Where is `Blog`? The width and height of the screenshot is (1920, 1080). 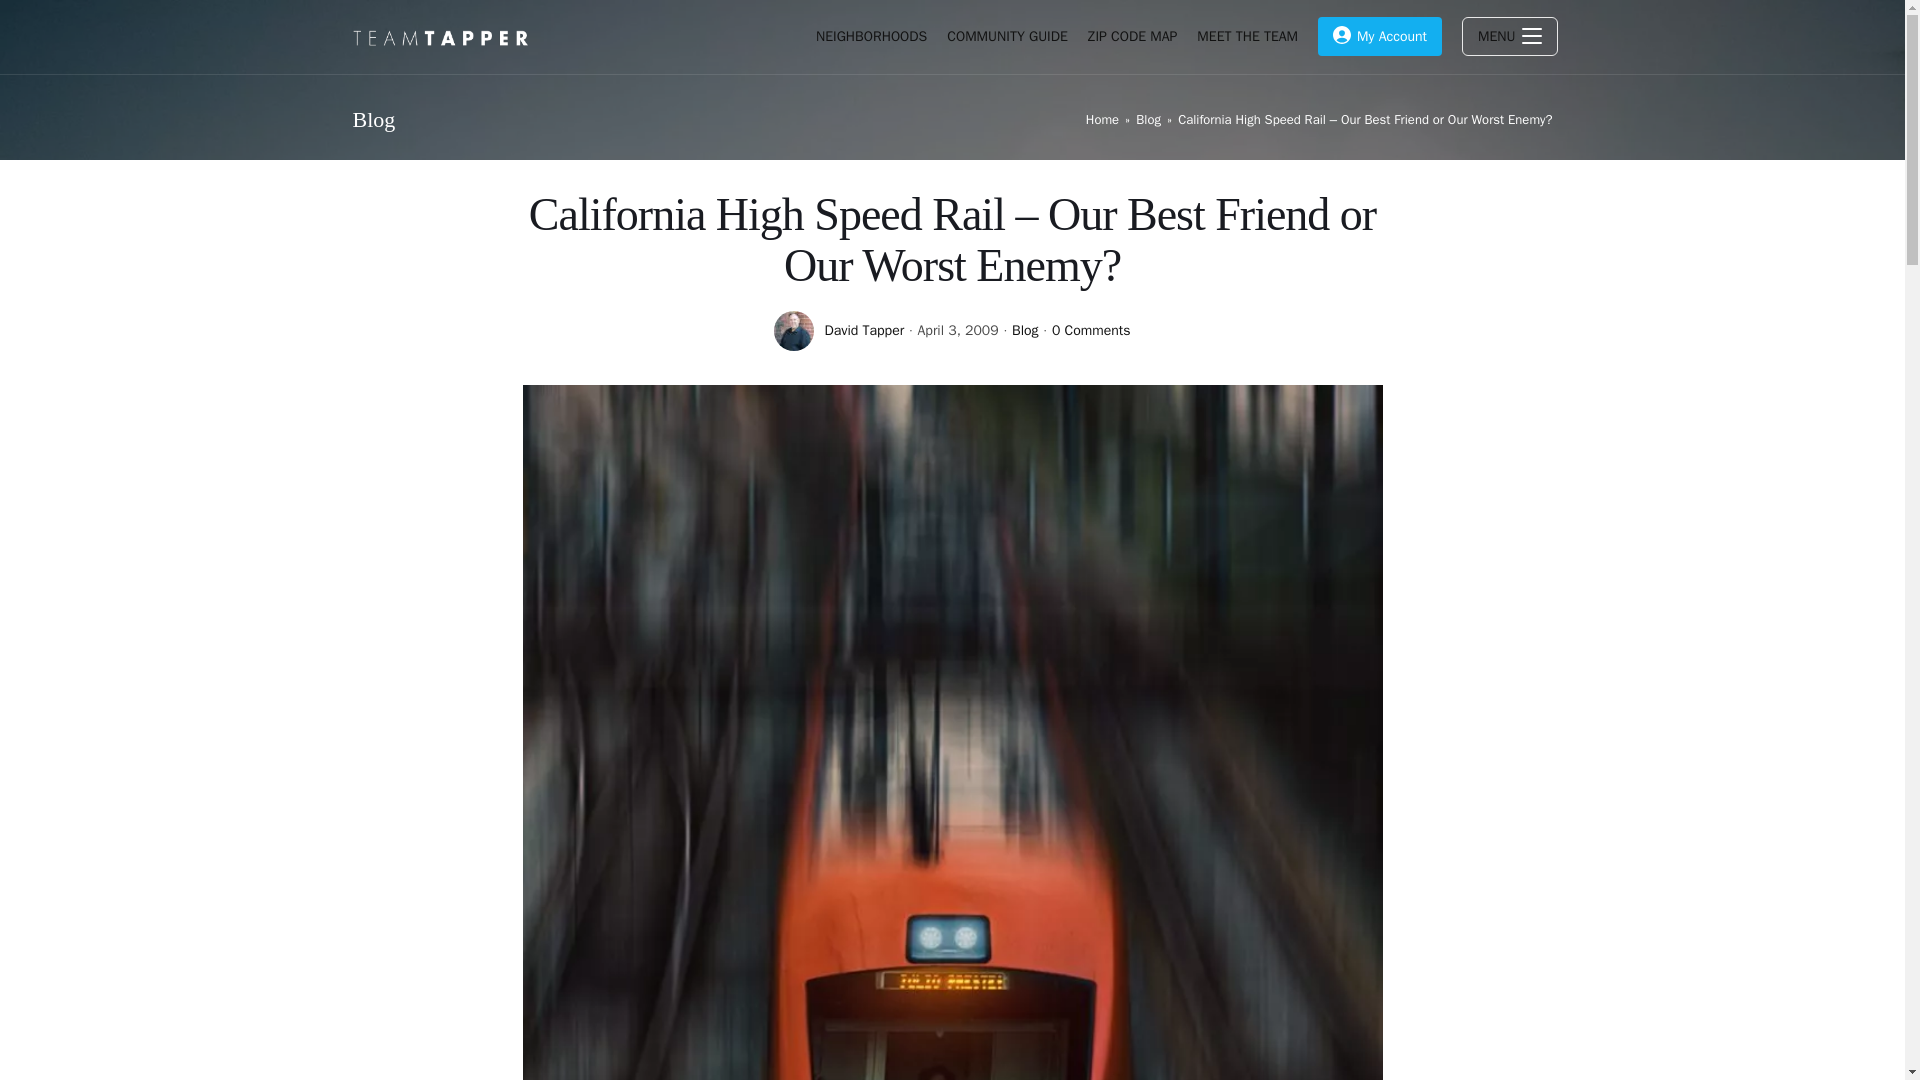 Blog is located at coordinates (1148, 120).